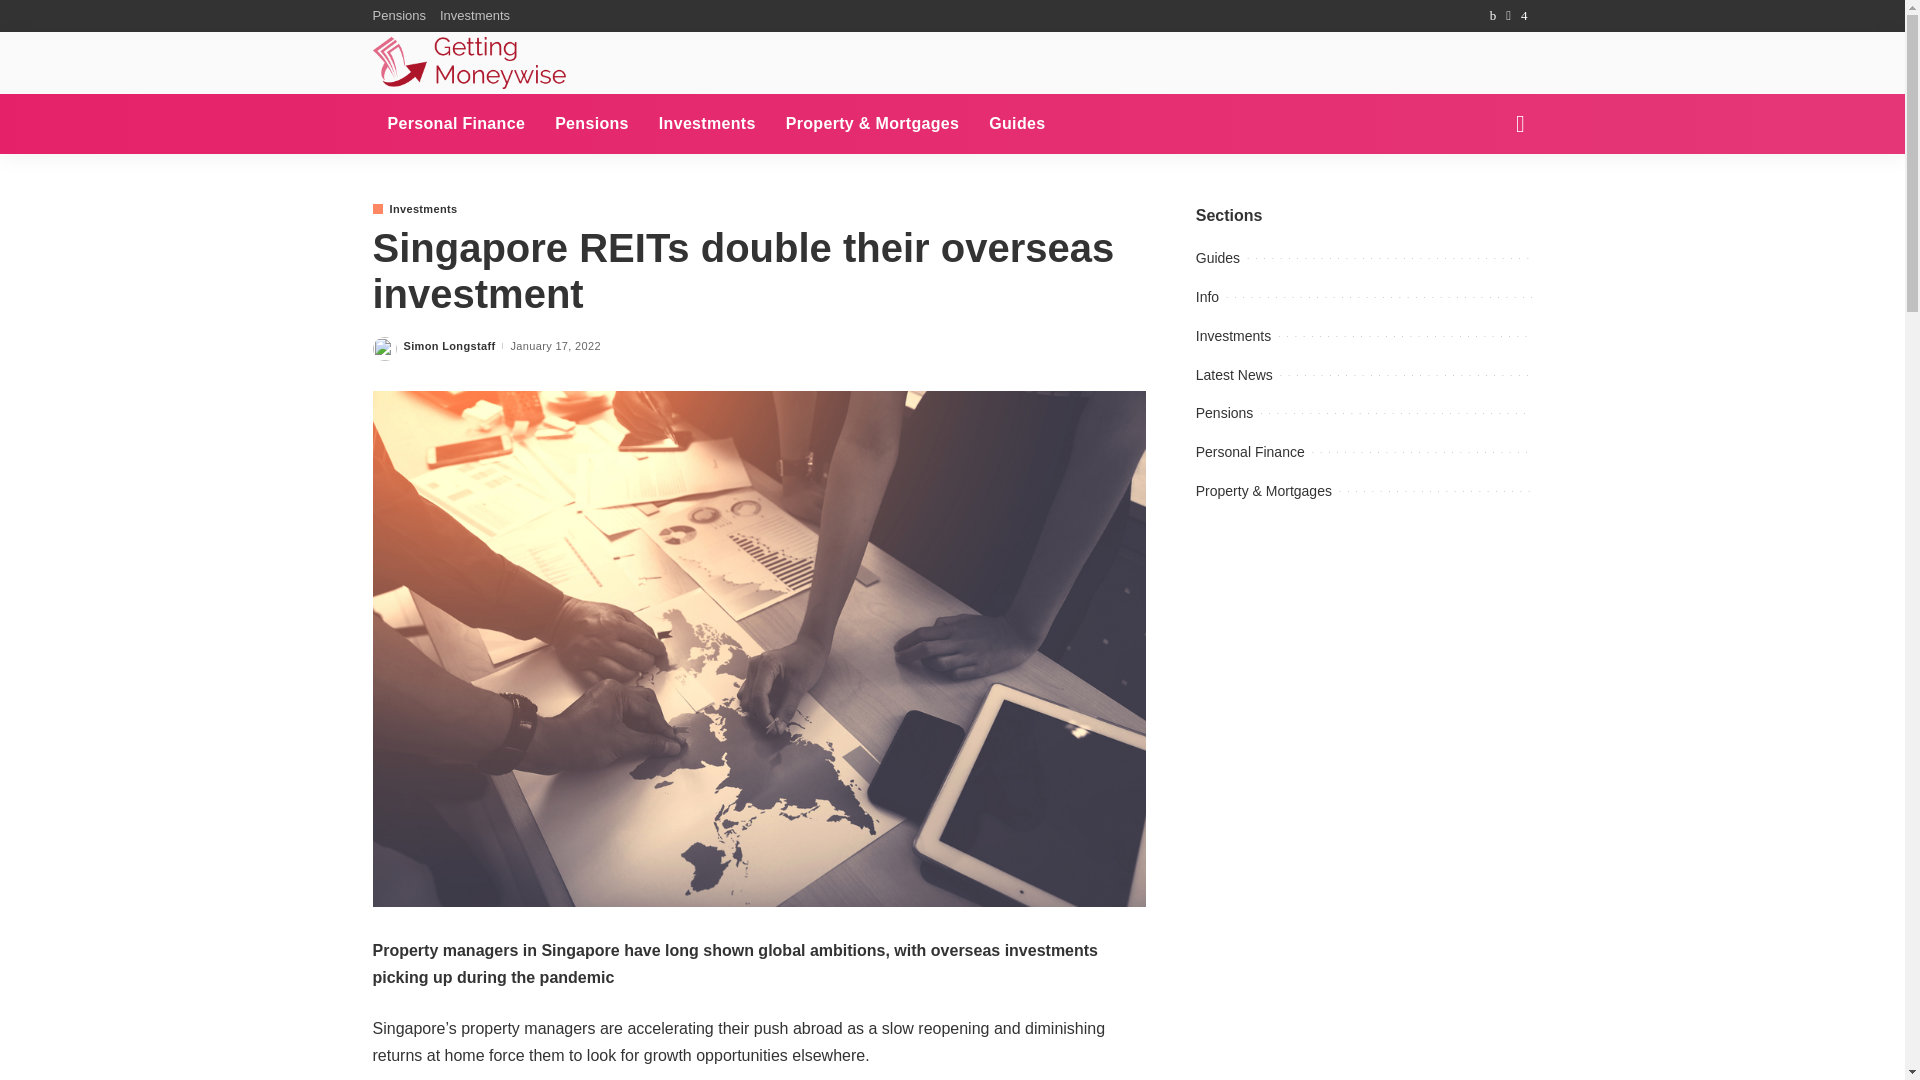 The height and width of the screenshot is (1080, 1920). Describe the element at coordinates (1504, 14) in the screenshot. I see `Search` at that location.